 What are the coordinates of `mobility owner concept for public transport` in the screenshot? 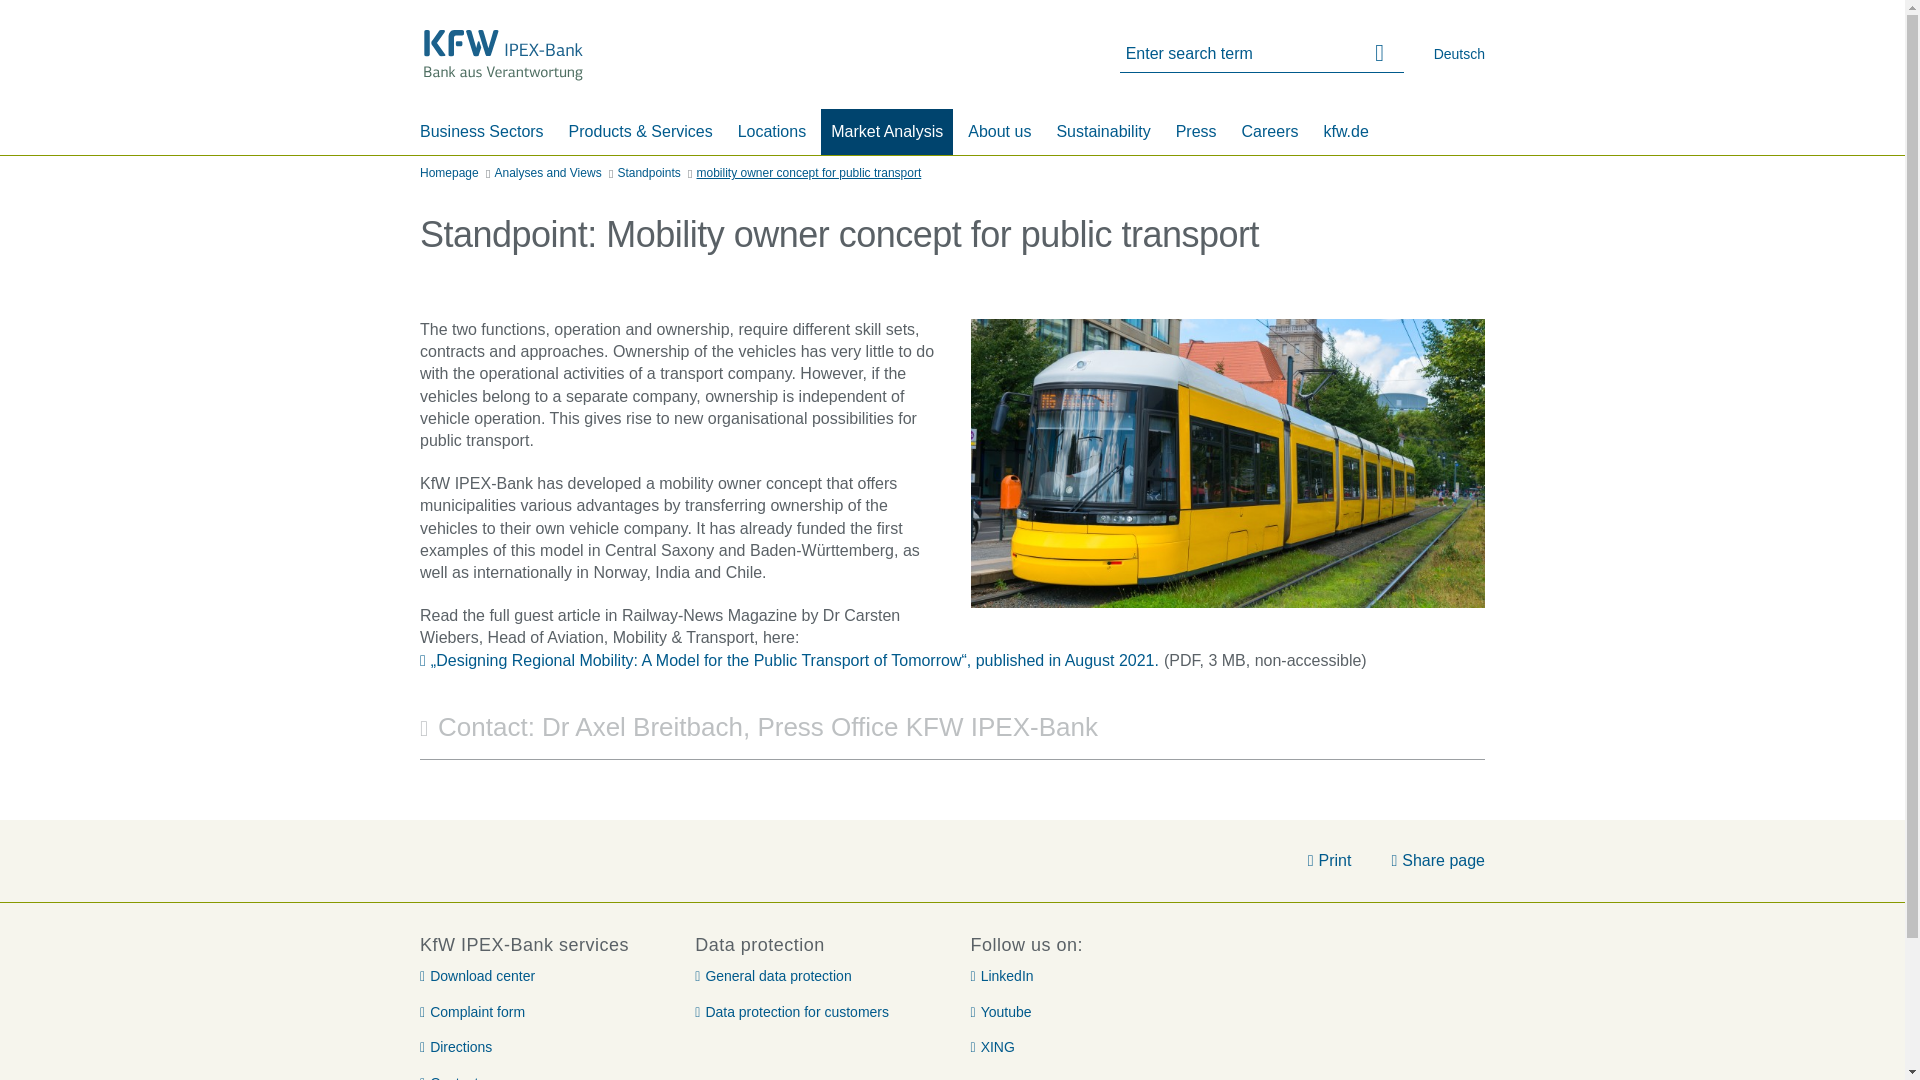 It's located at (808, 174).